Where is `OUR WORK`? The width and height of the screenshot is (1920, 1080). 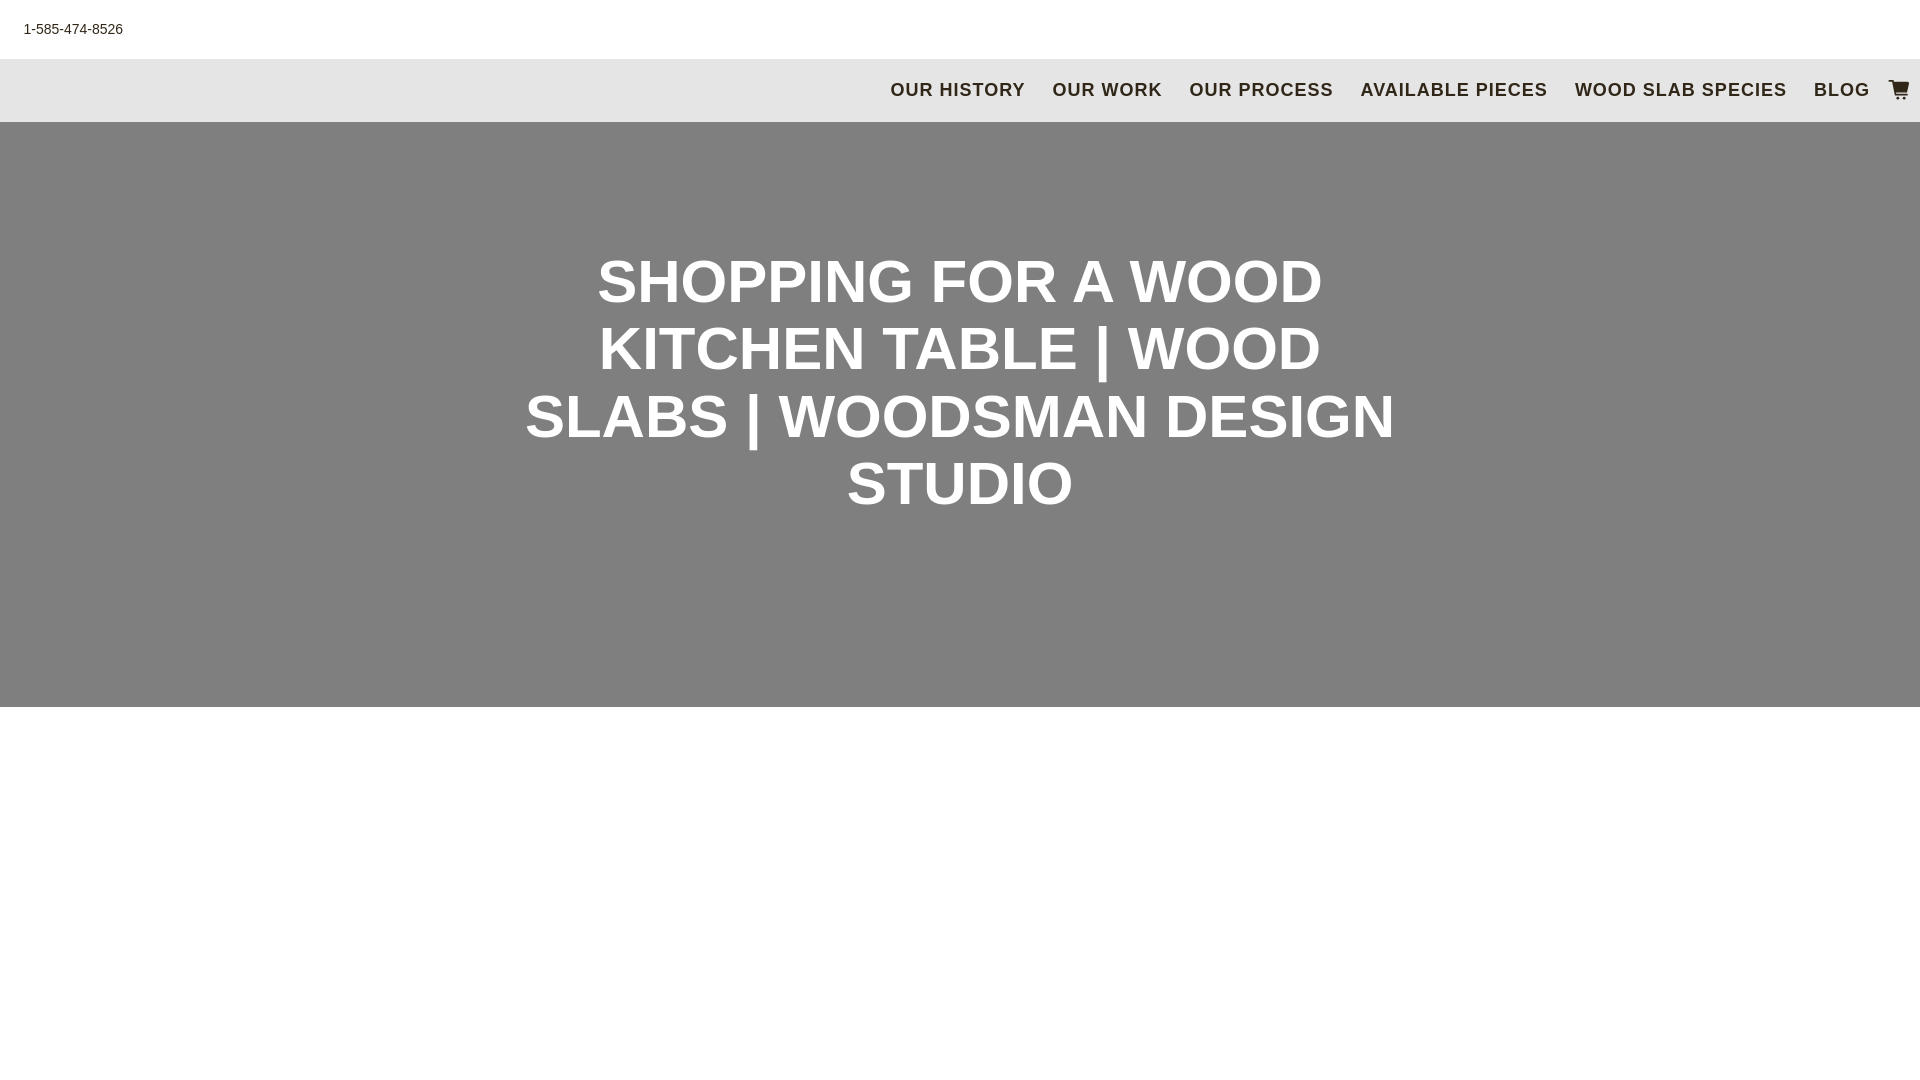 OUR WORK is located at coordinates (1106, 89).